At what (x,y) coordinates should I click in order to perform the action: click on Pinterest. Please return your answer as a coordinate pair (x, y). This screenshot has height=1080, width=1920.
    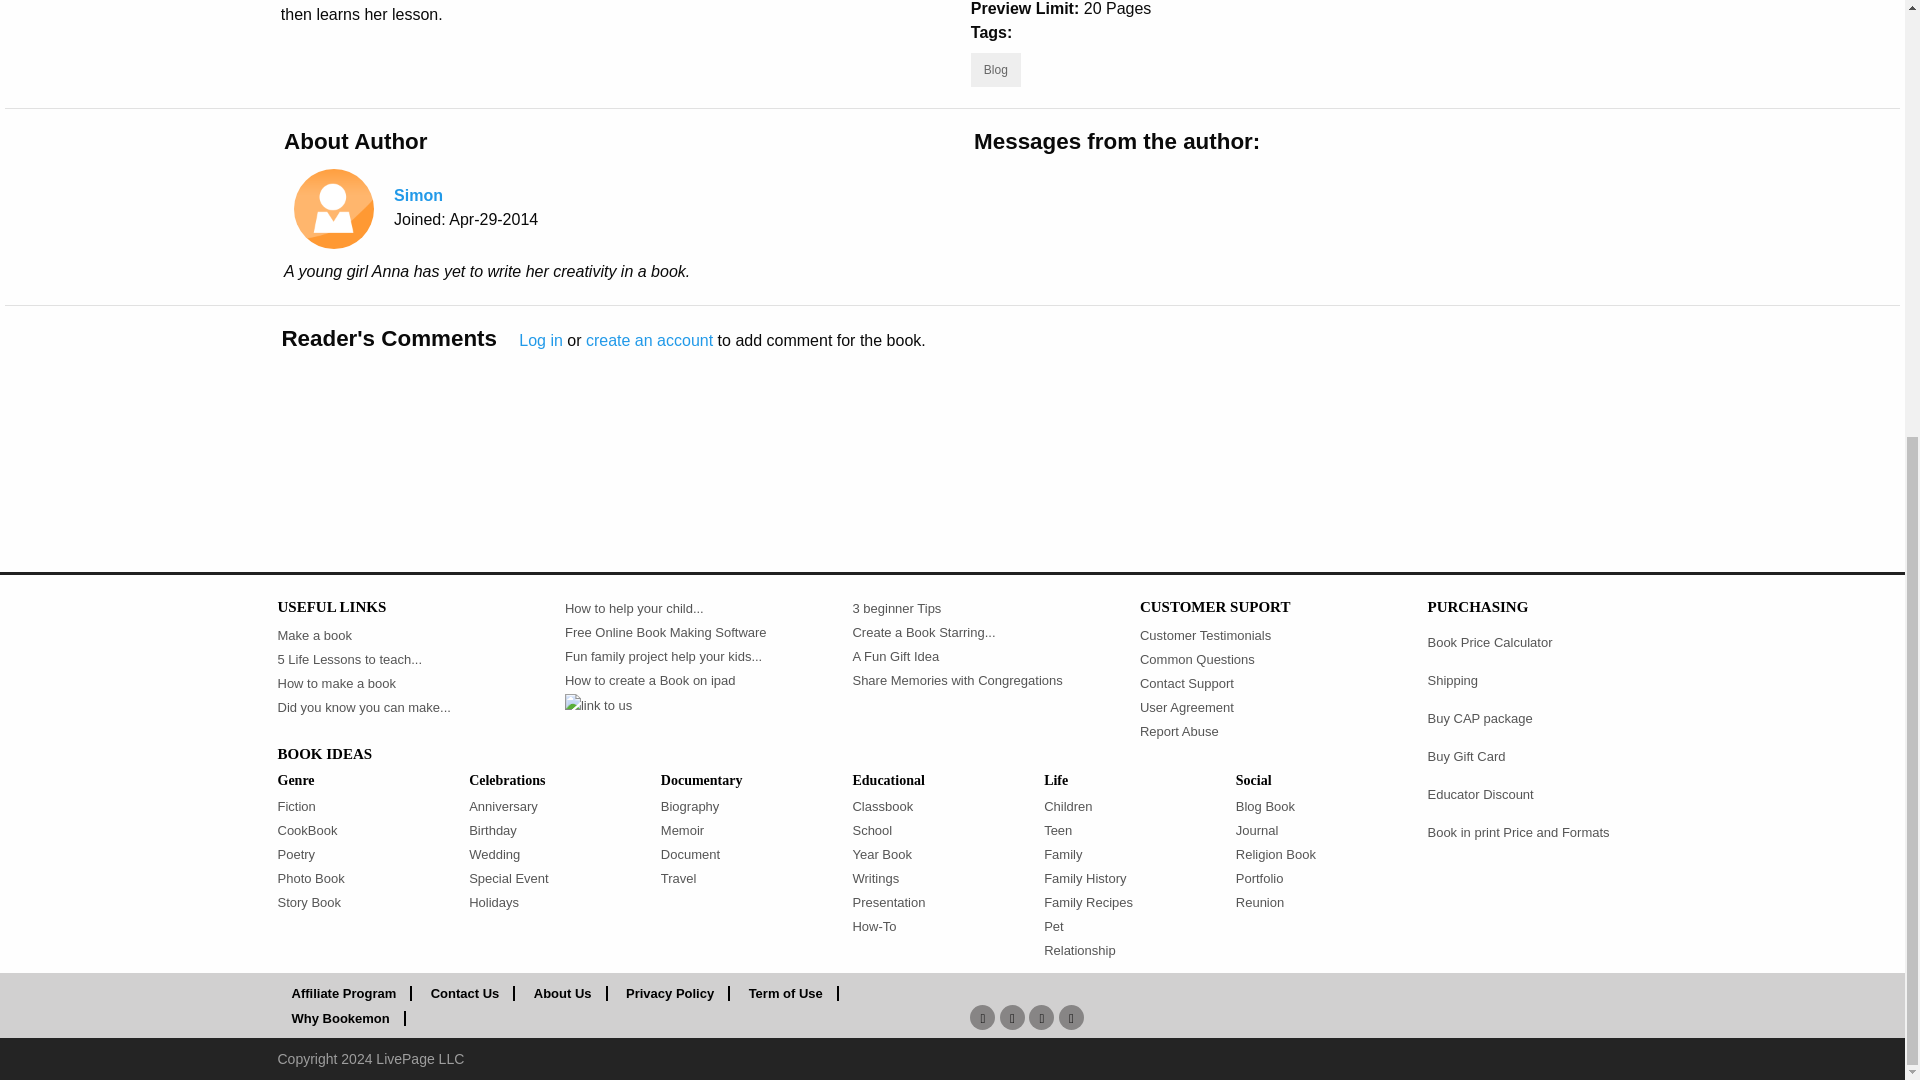
    Looking at the image, I should click on (1072, 1017).